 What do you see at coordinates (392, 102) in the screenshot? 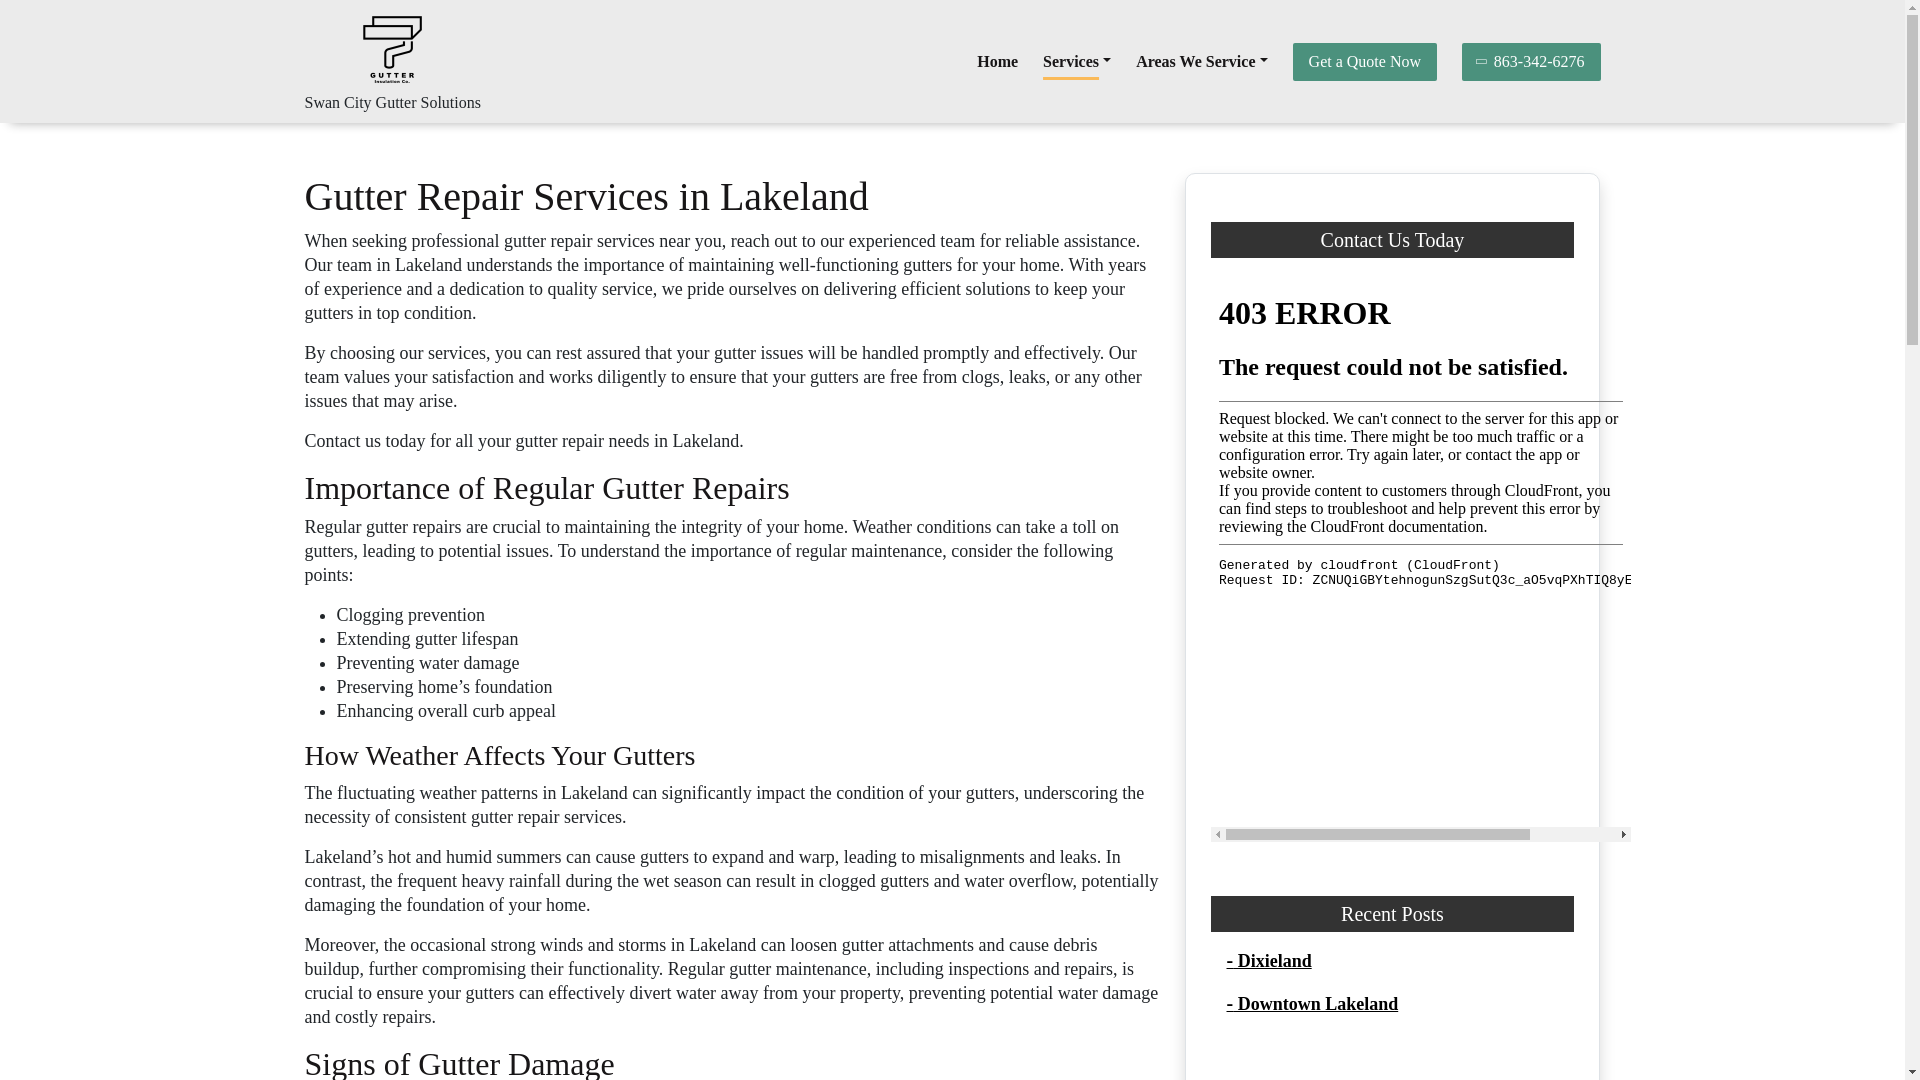
I see `Swan City Gutter Solutions` at bounding box center [392, 102].